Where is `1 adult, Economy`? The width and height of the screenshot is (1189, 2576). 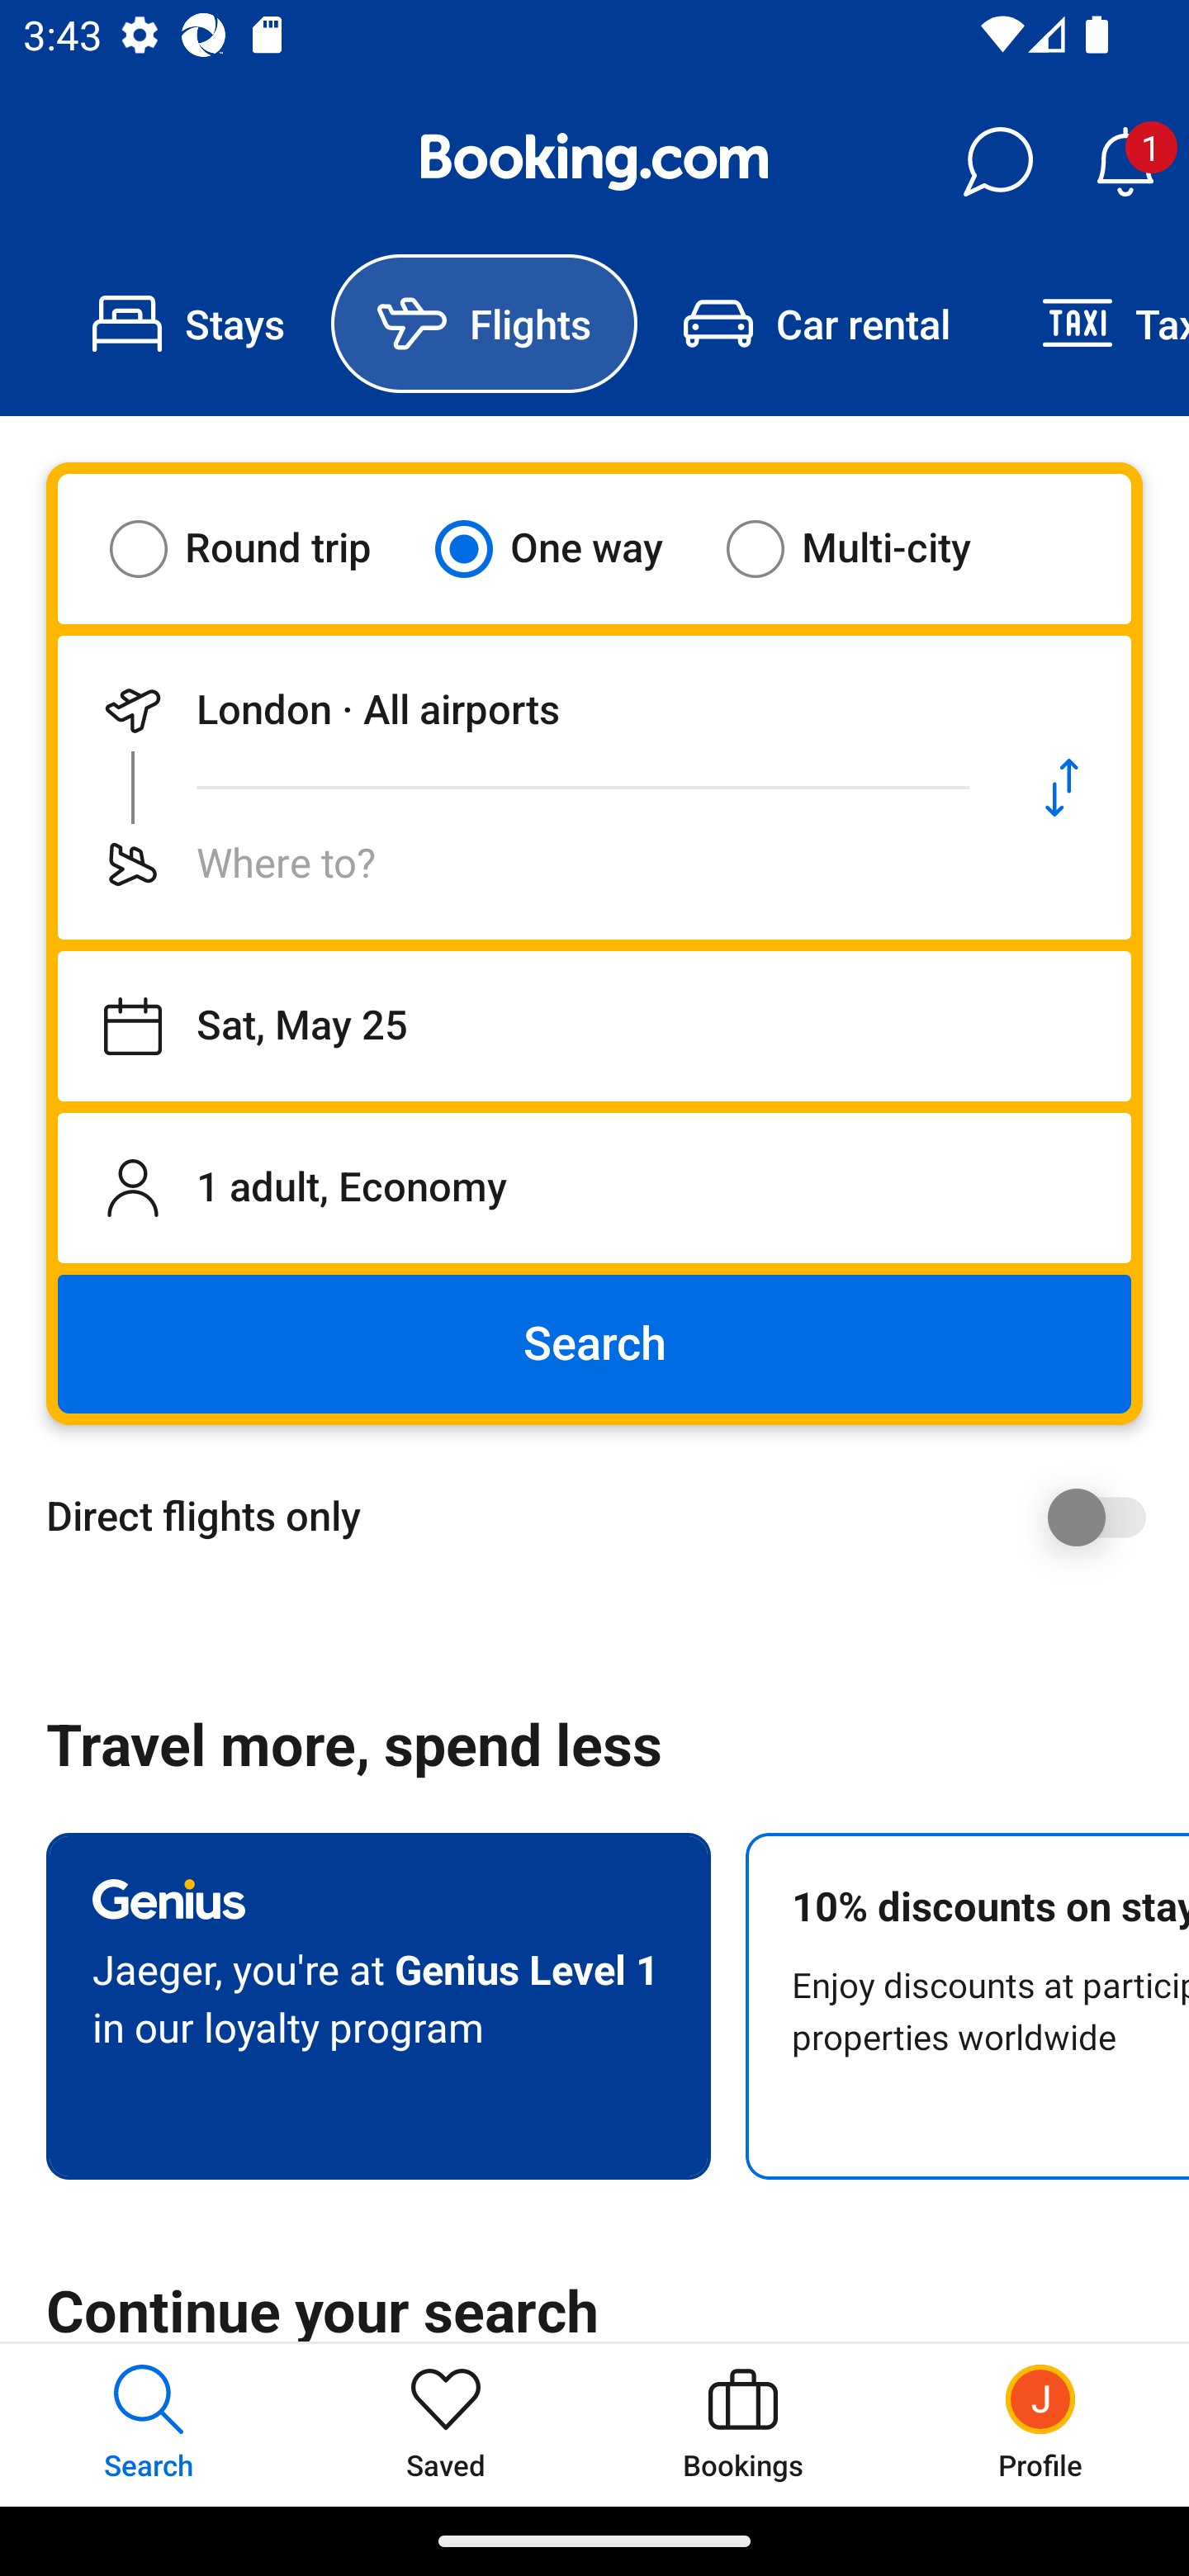 1 adult, Economy is located at coordinates (594, 1187).